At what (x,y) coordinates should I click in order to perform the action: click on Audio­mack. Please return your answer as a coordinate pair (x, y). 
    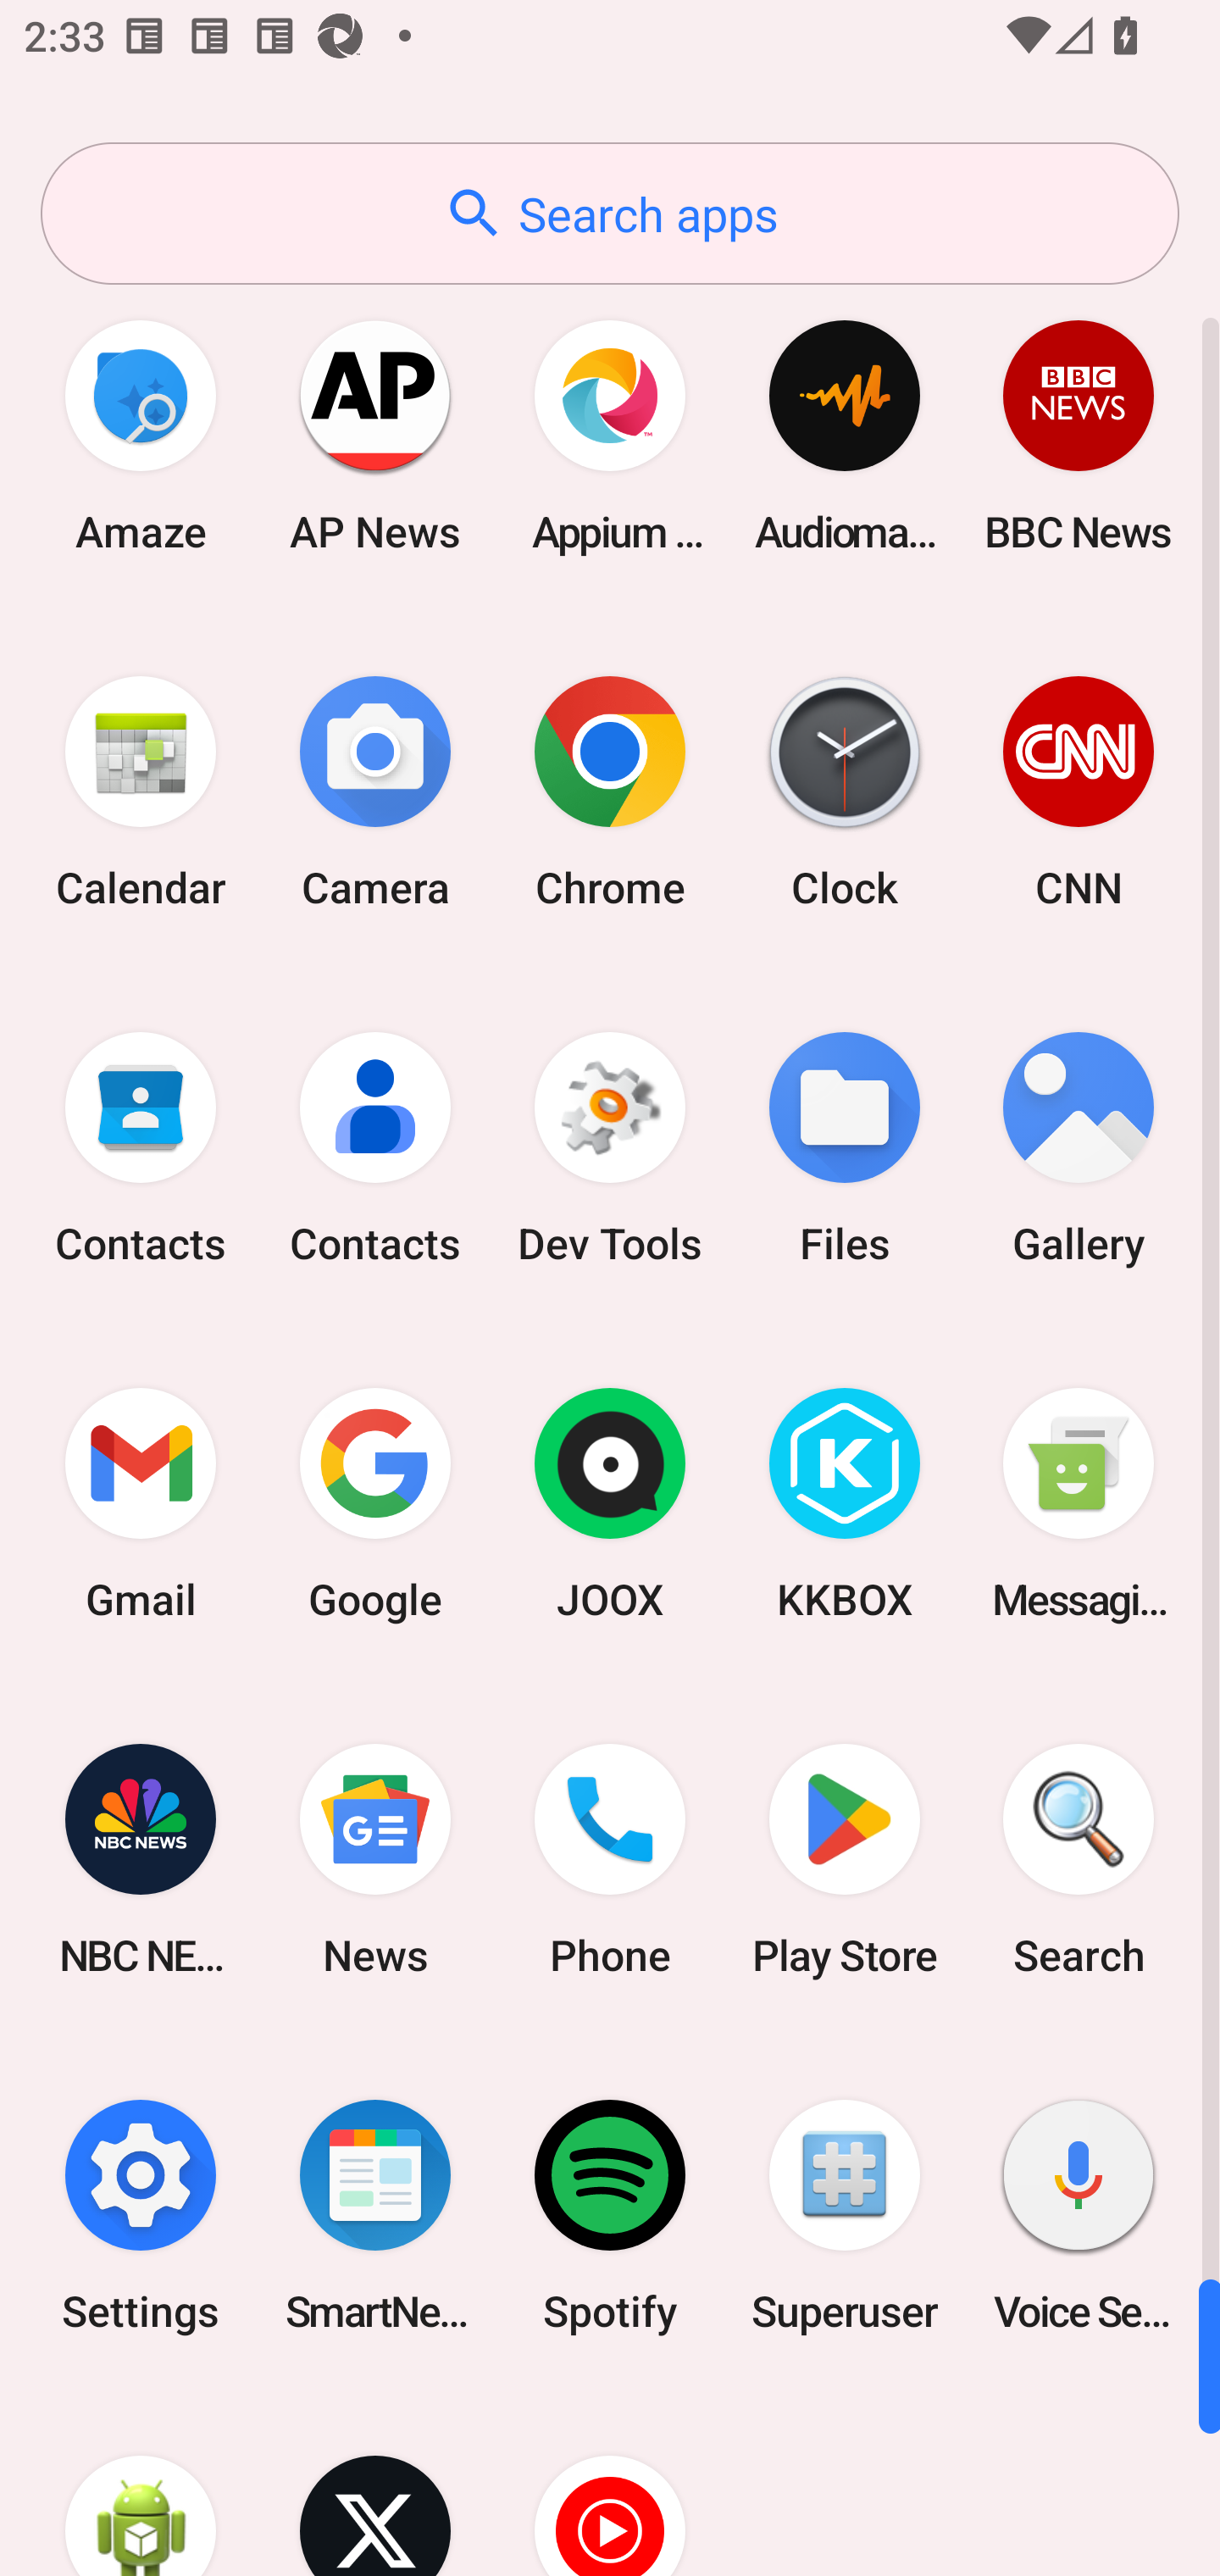
    Looking at the image, I should click on (844, 436).